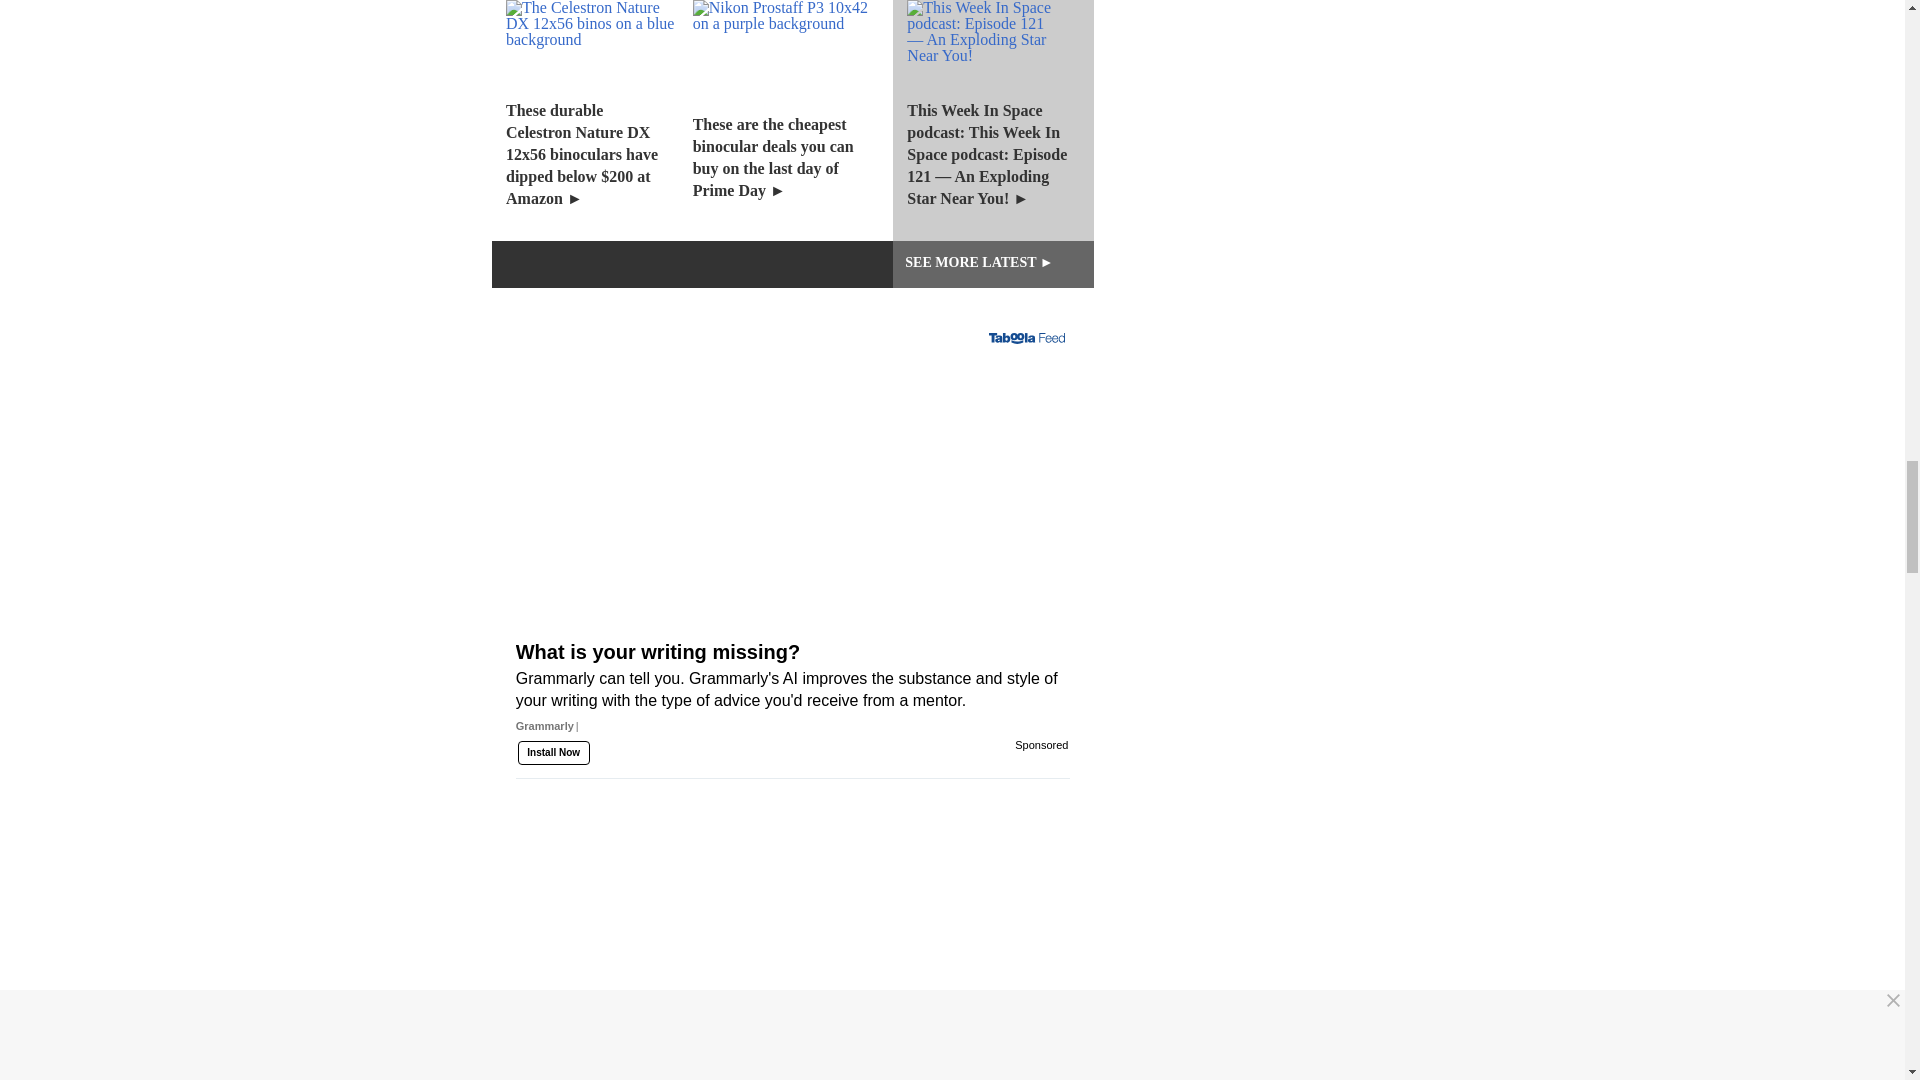 The image size is (1920, 1080). I want to click on What is your writing missing?, so click(792, 523).